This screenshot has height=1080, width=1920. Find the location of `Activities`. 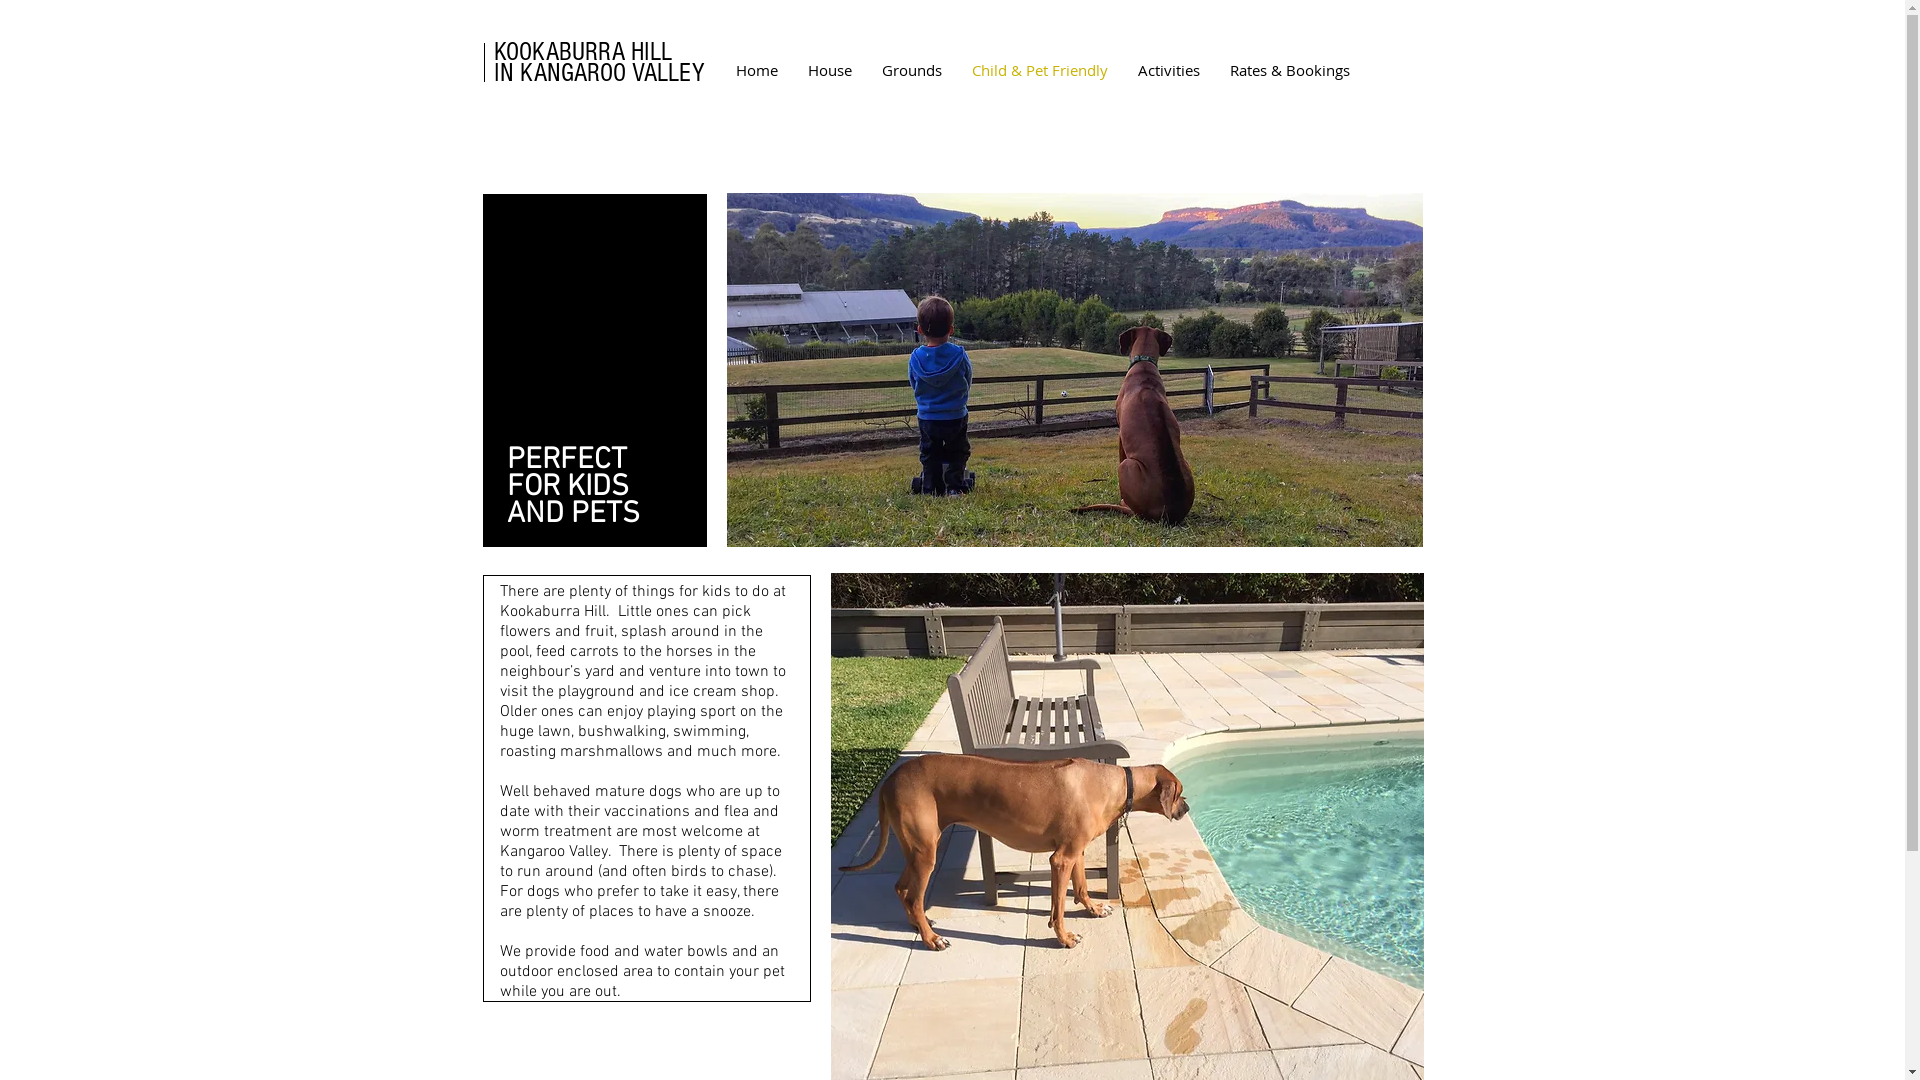

Activities is located at coordinates (1168, 70).